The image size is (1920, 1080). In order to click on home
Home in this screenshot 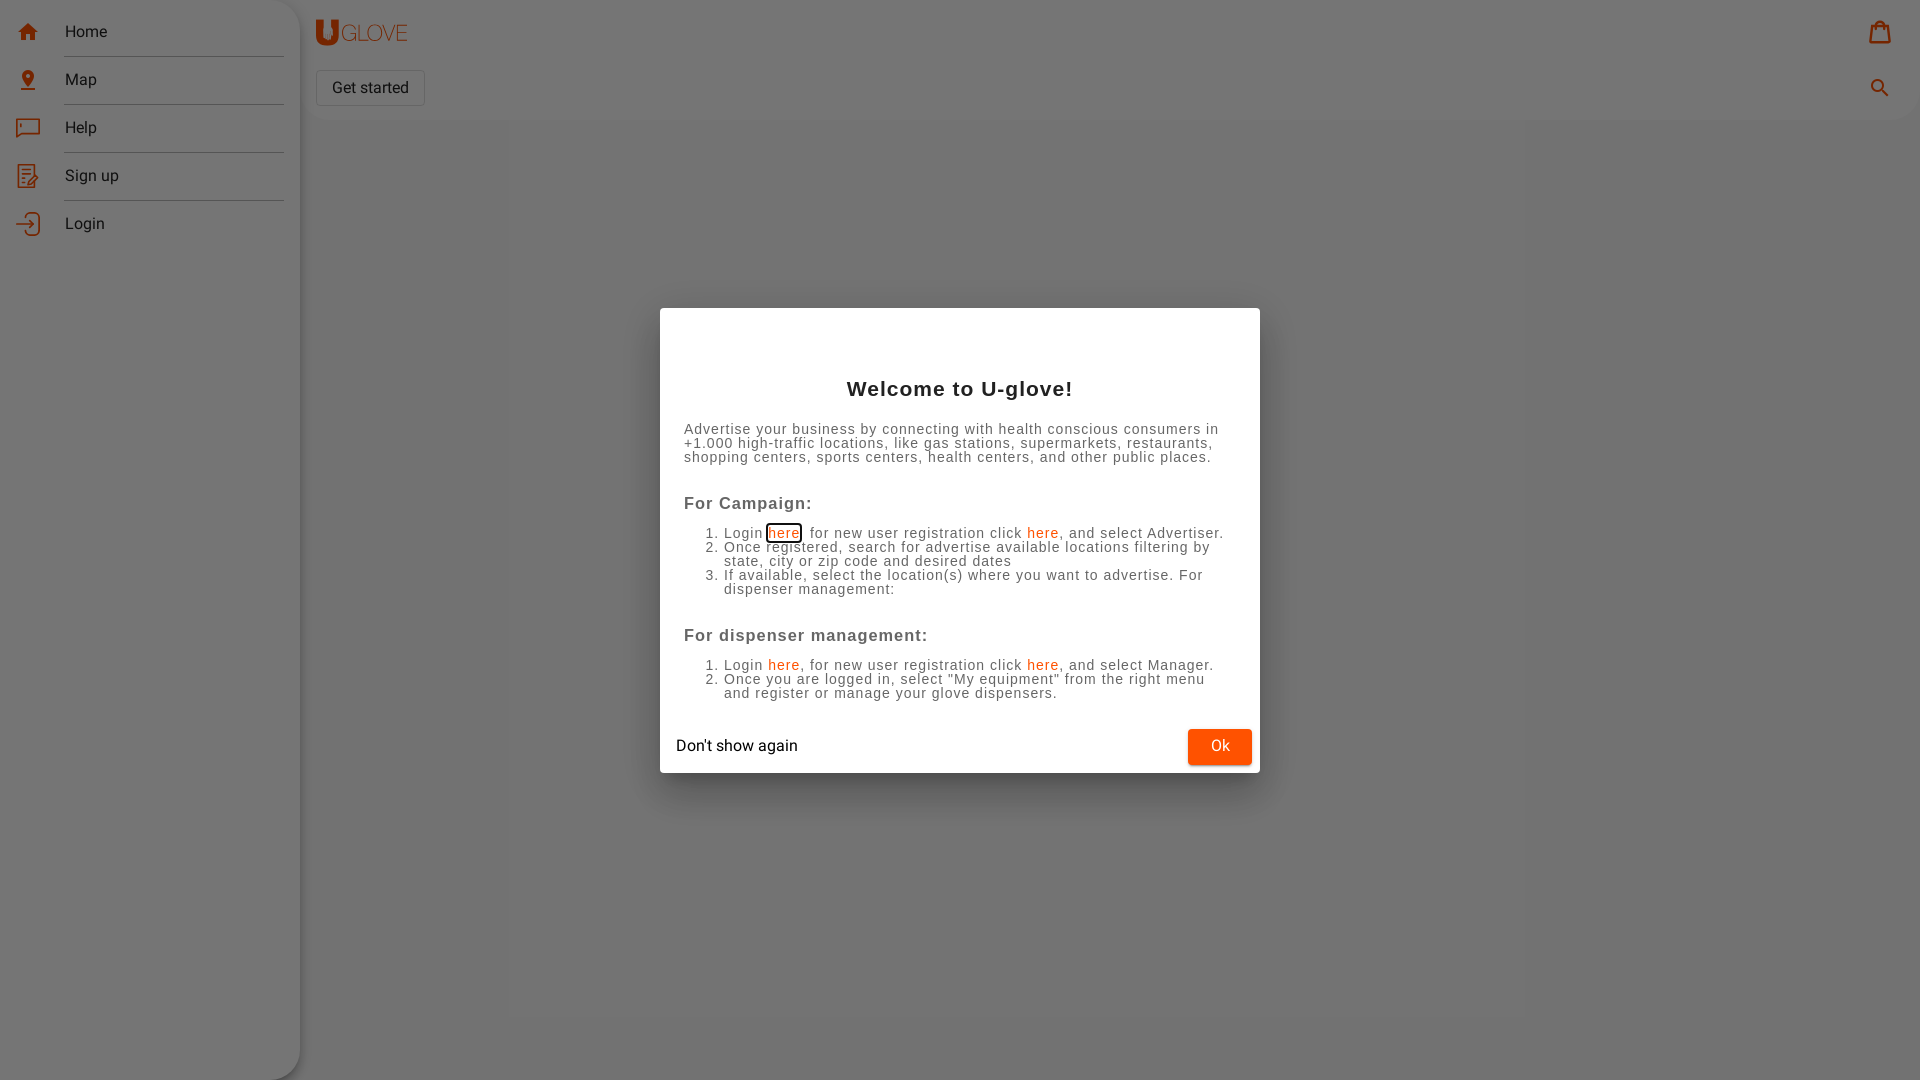, I will do `click(150, 32)`.